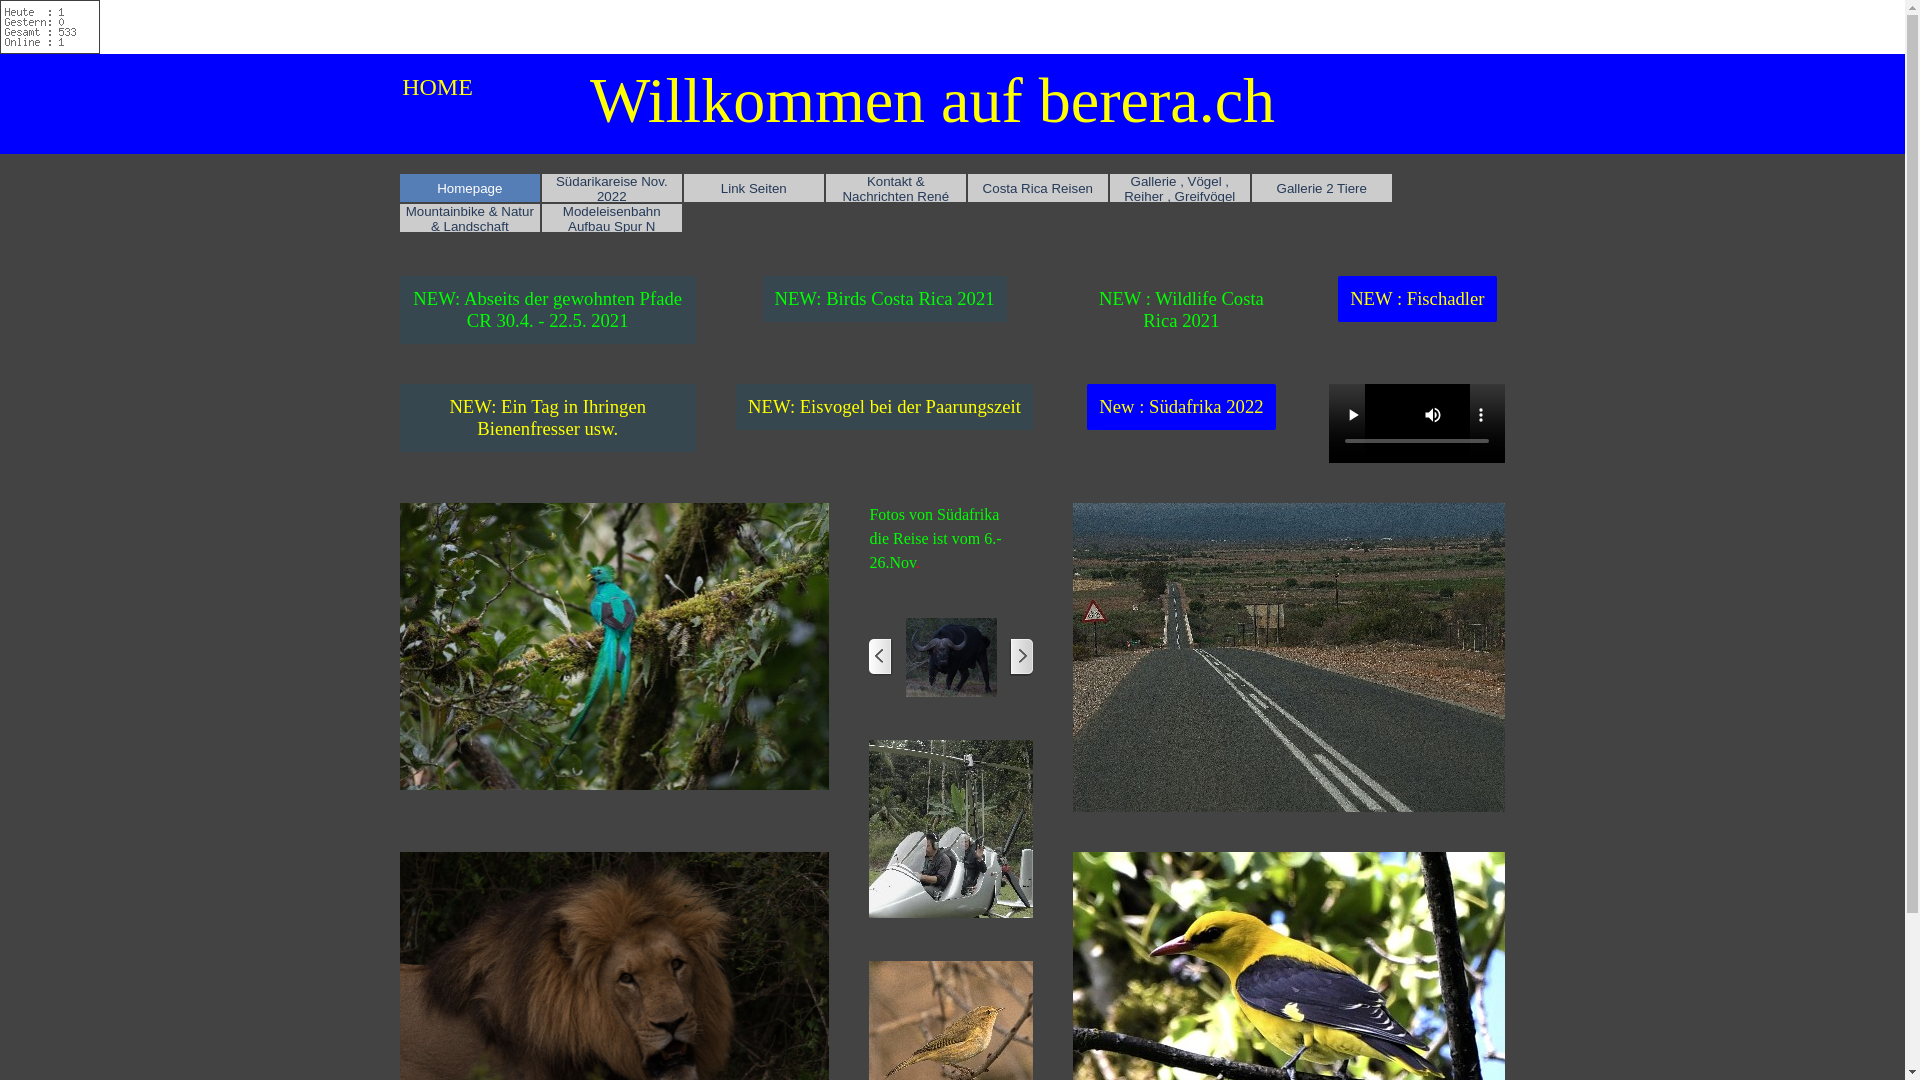  Describe the element at coordinates (1417, 299) in the screenshot. I see `NEW : Fischadler` at that location.